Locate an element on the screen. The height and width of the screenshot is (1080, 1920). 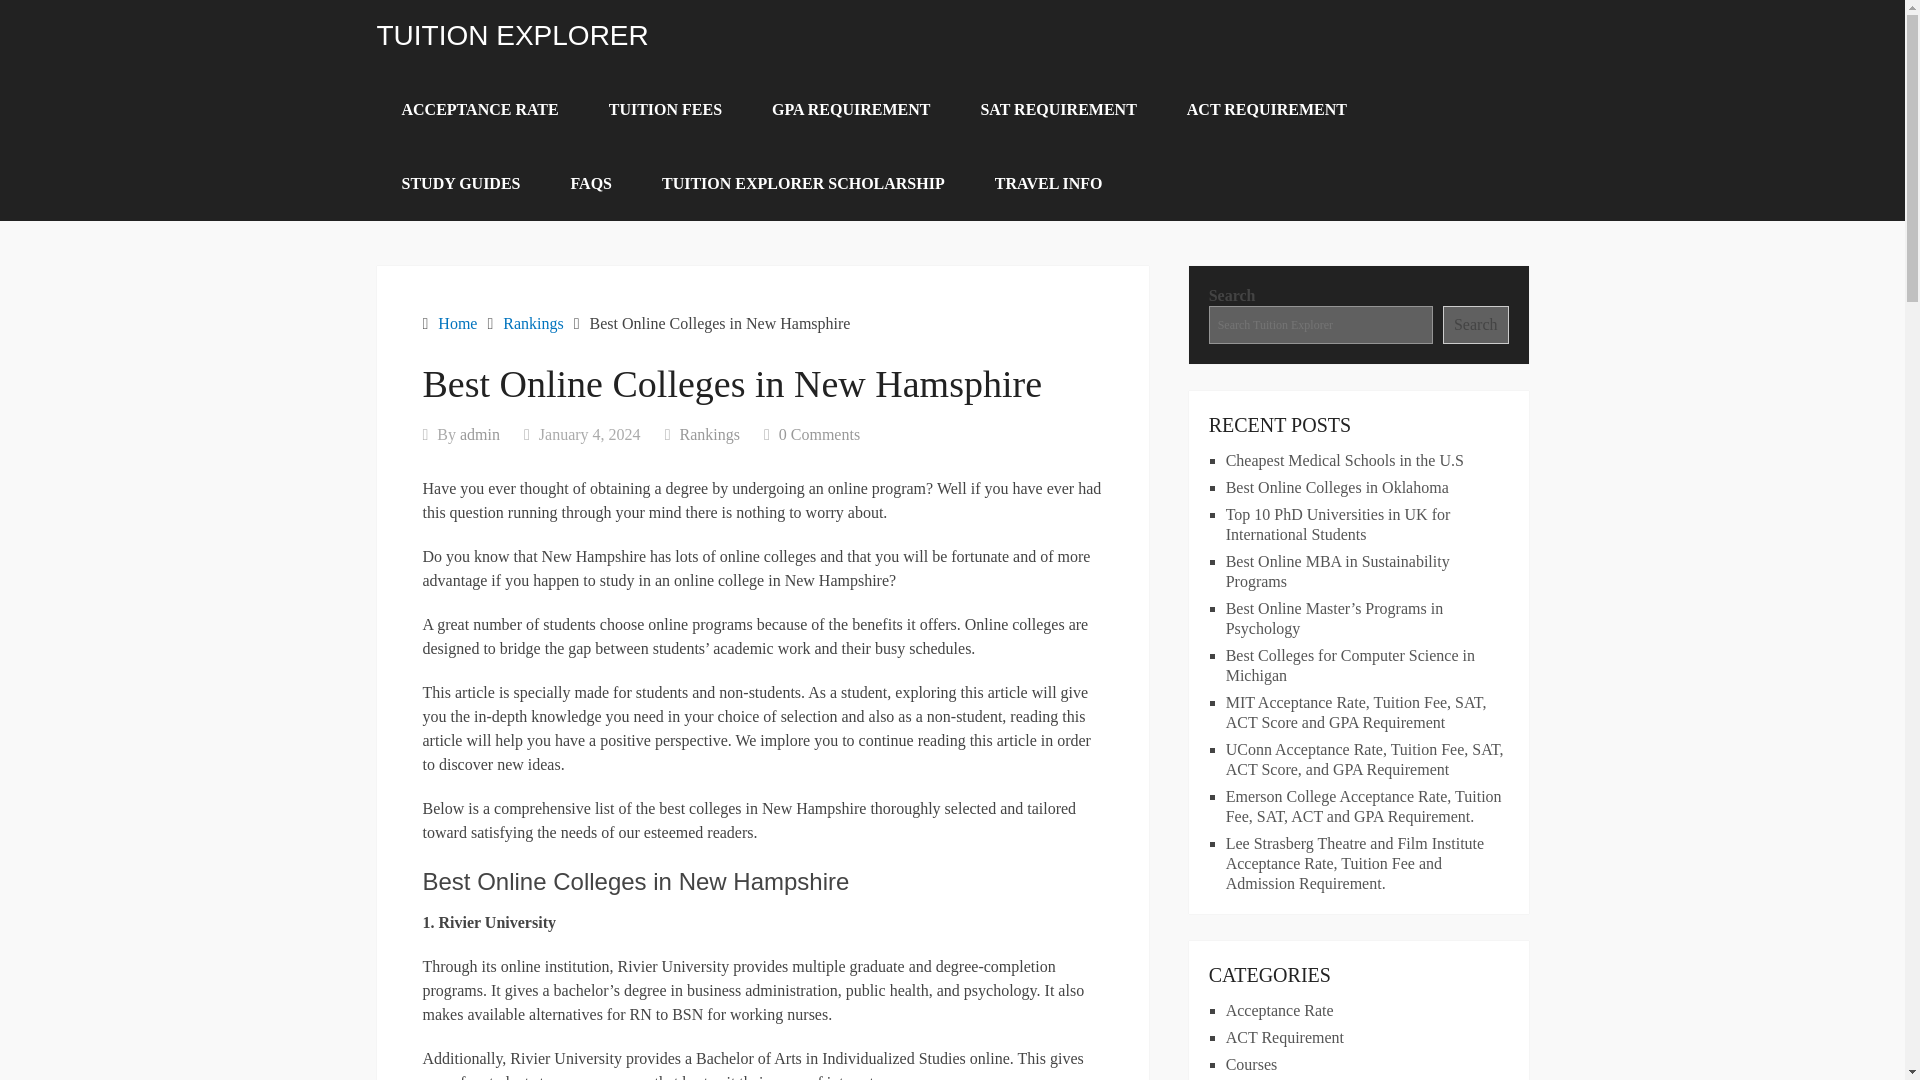
Best Online Colleges in Oklahoma is located at coordinates (1338, 487).